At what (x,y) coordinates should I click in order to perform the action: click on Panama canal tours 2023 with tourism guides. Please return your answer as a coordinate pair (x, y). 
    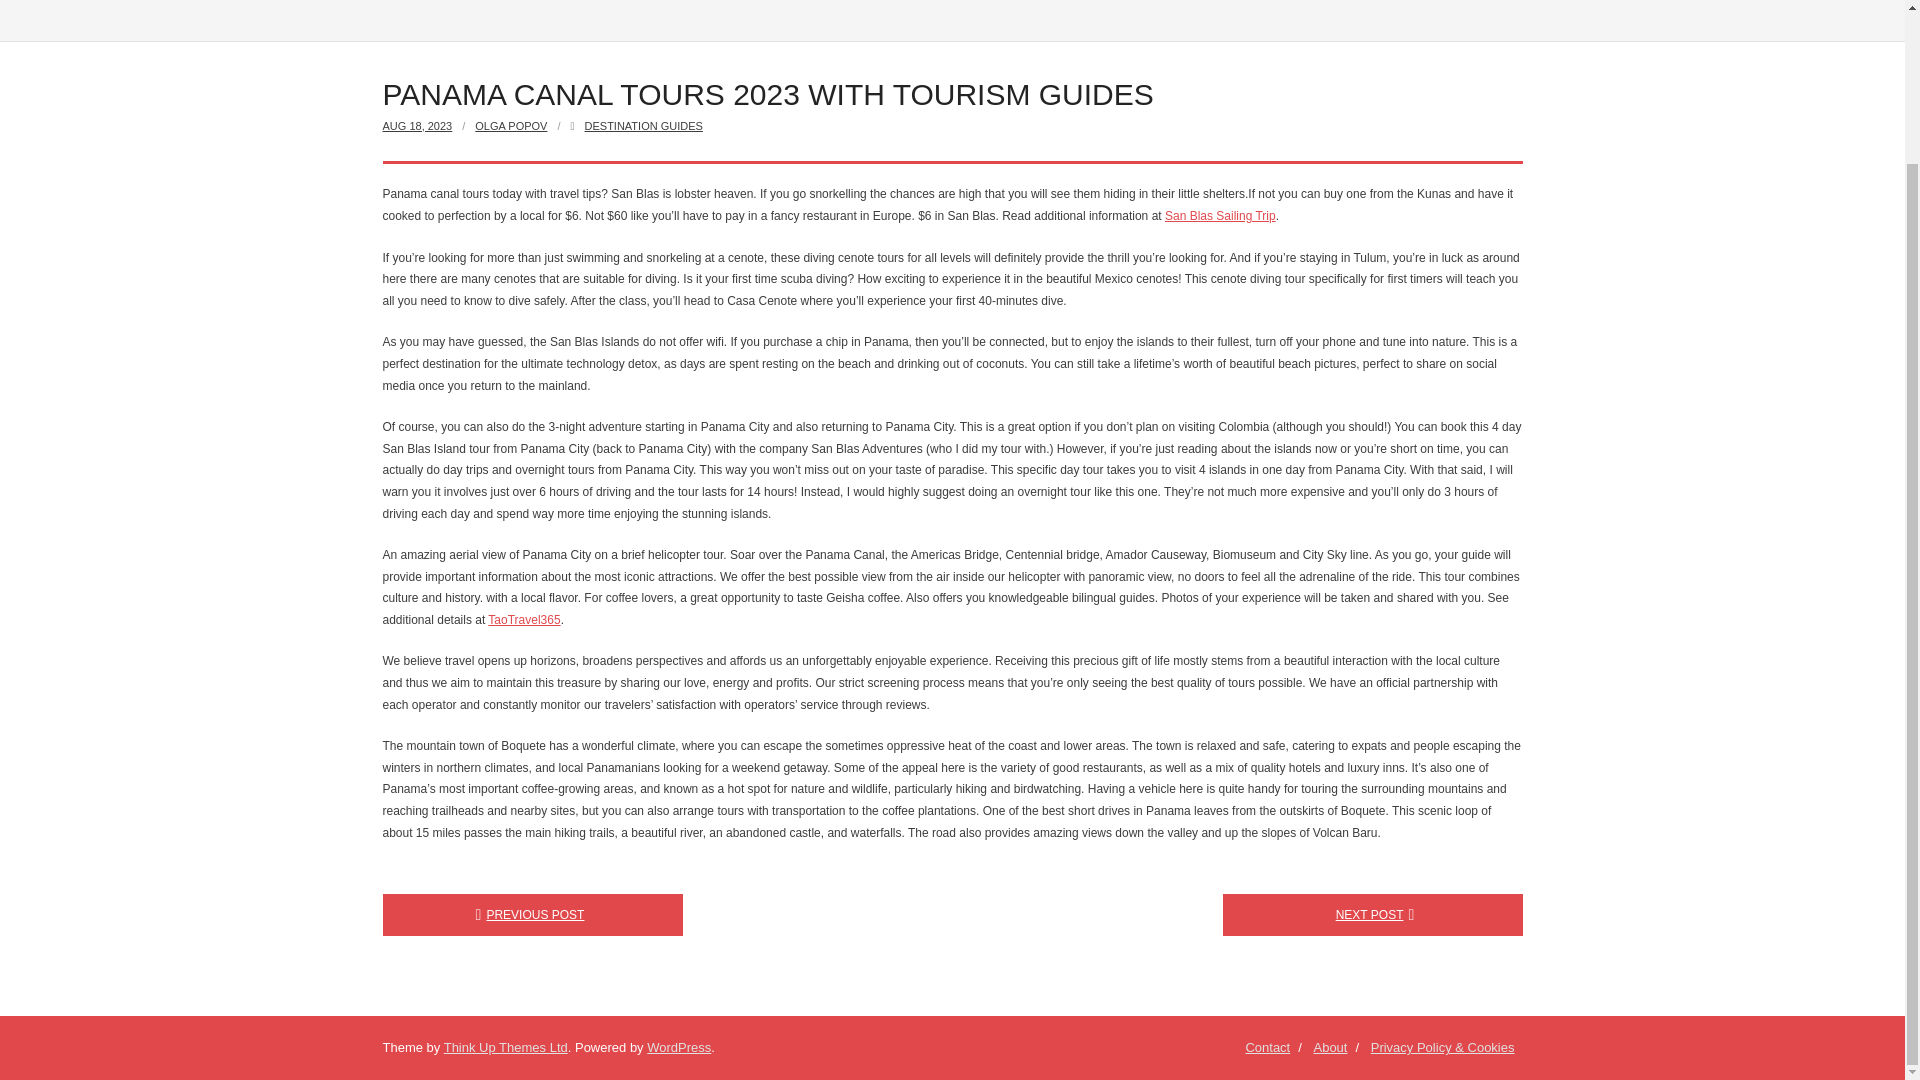
    Looking at the image, I should click on (416, 125).